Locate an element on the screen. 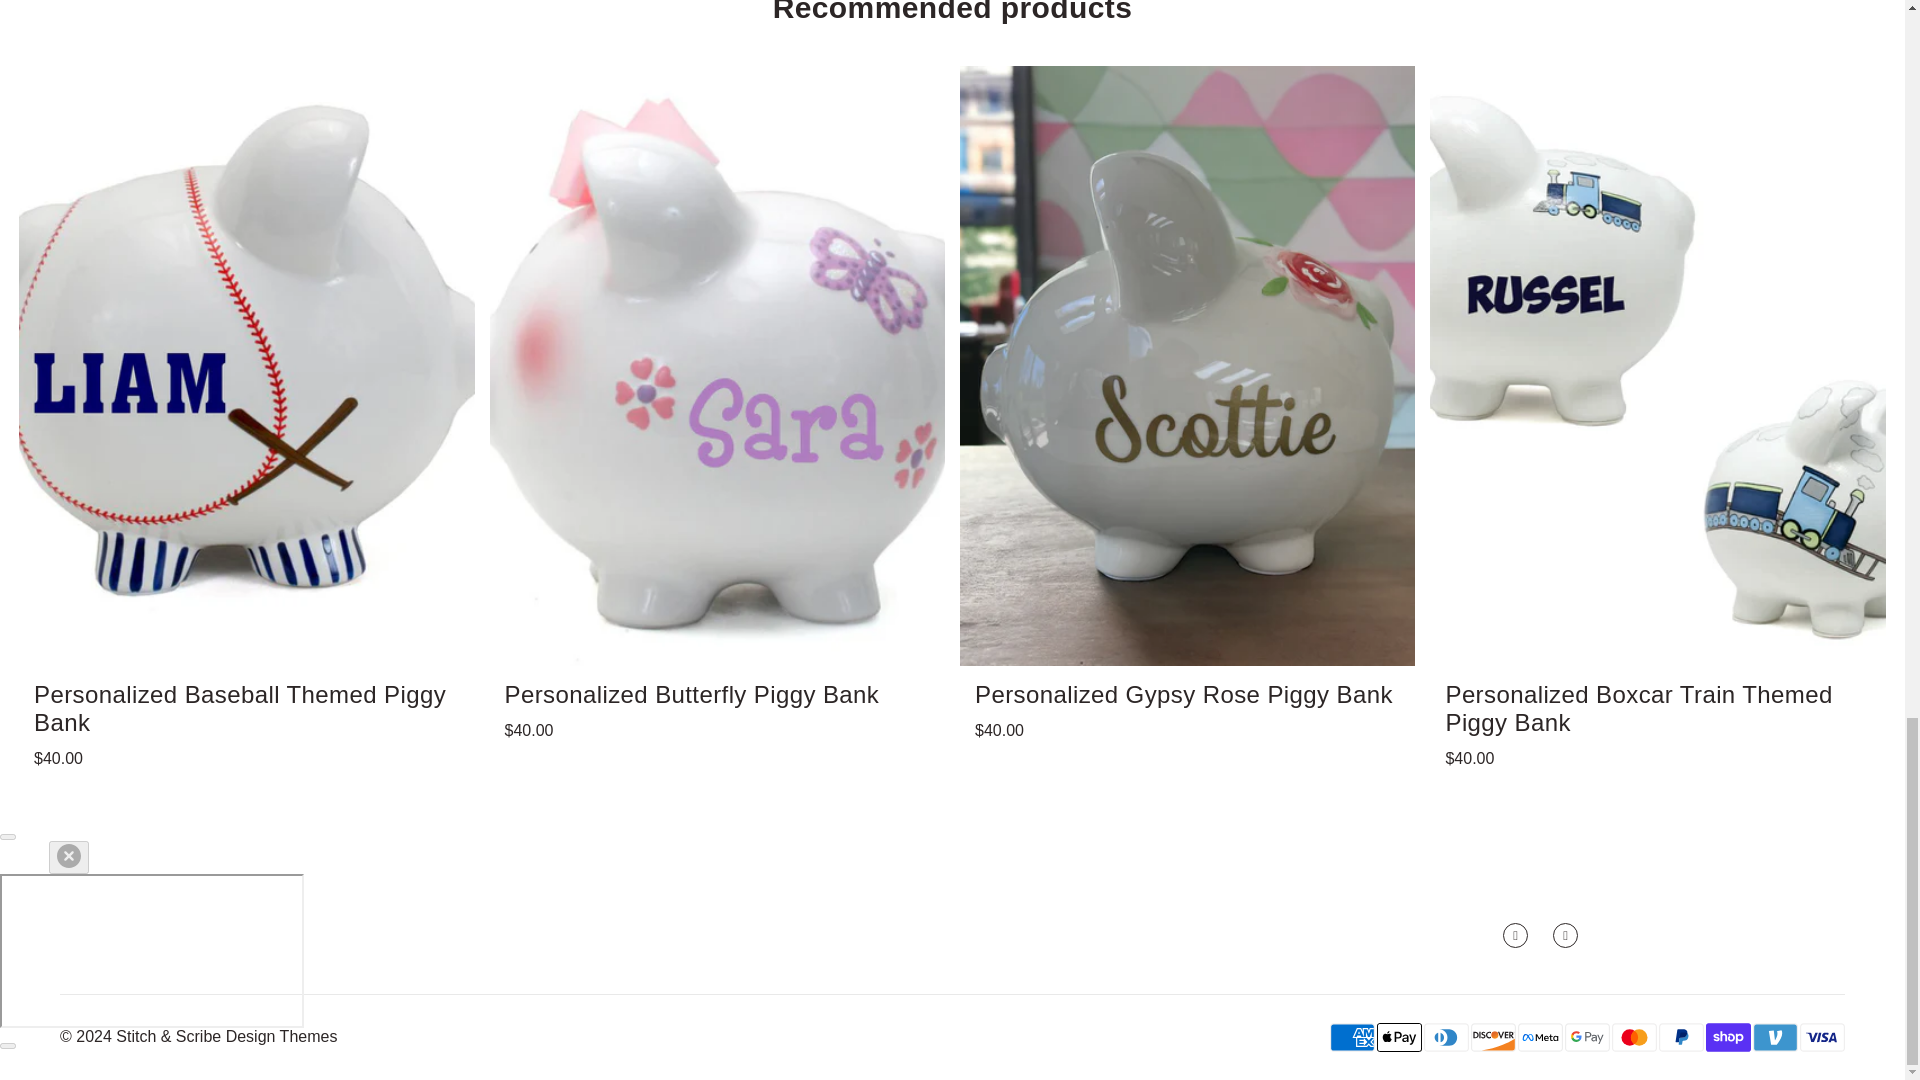  Mastercard is located at coordinates (1634, 1037).